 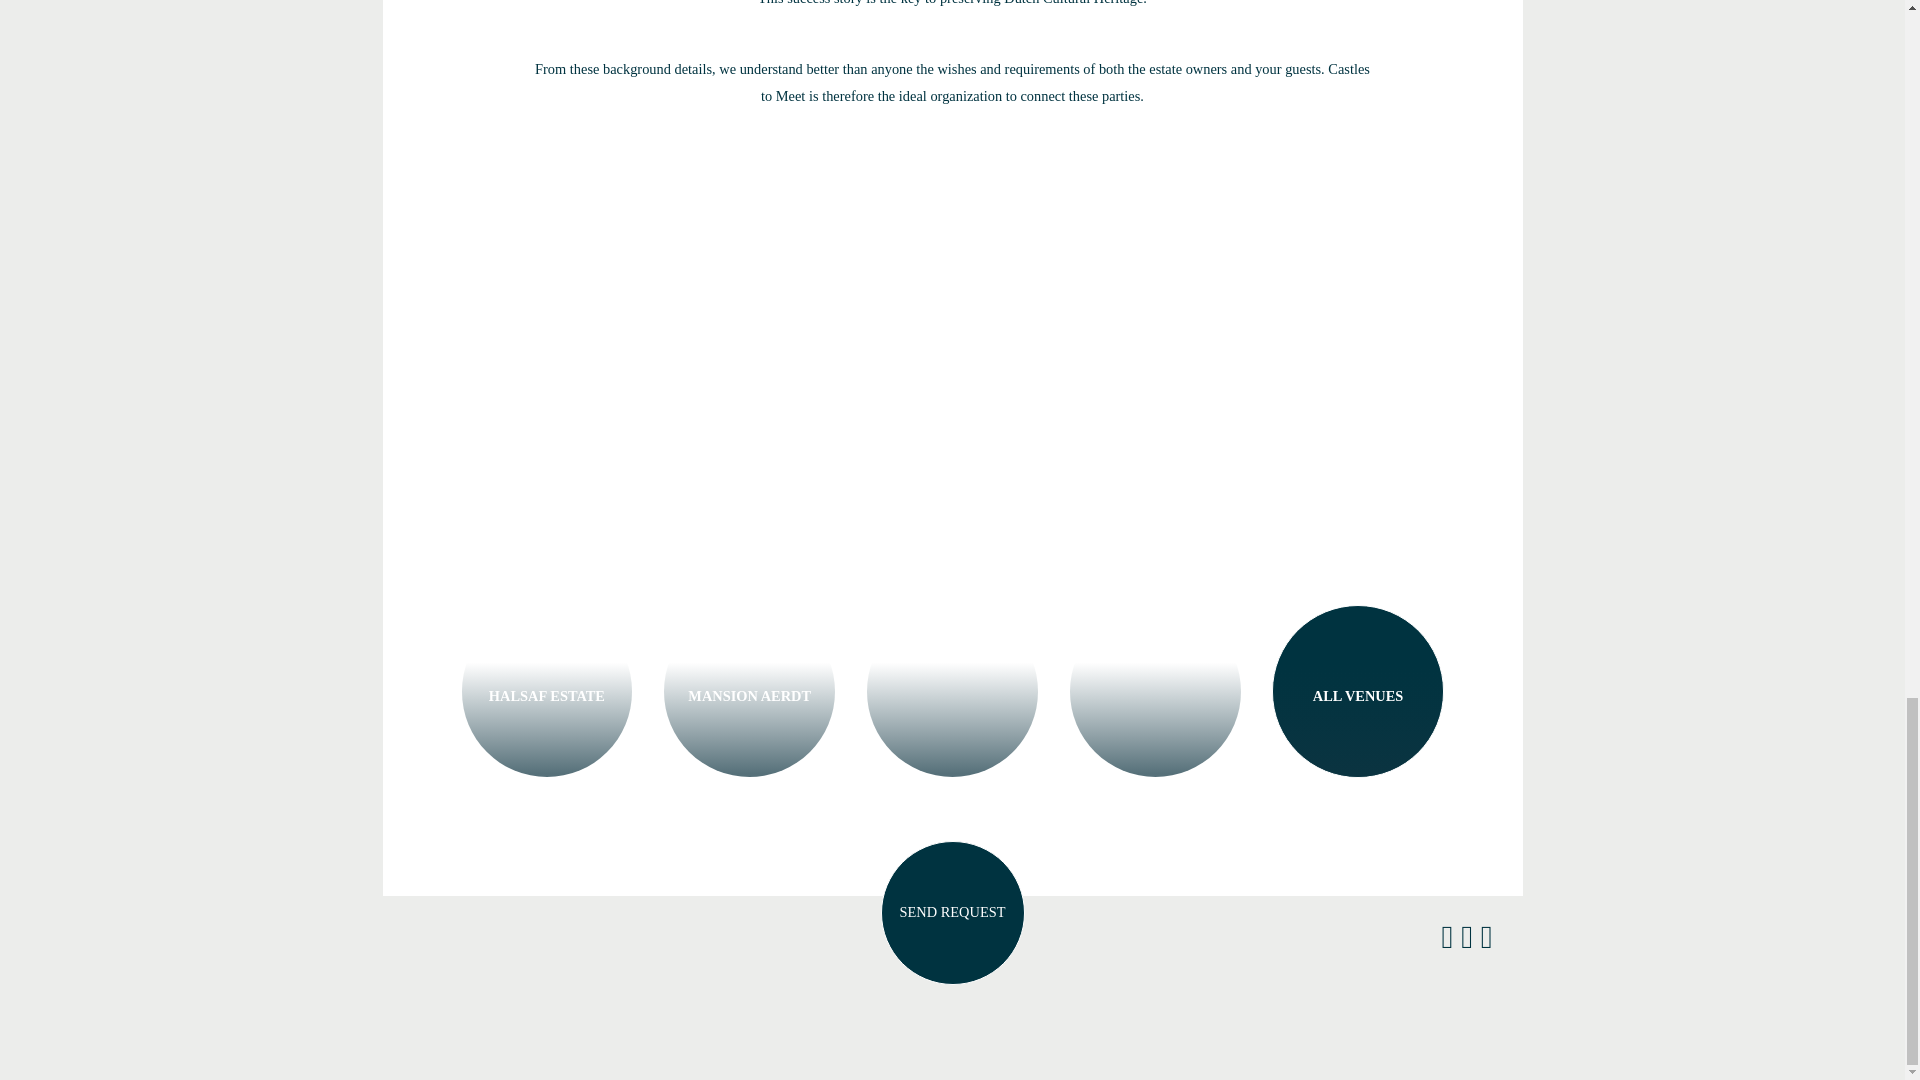 What do you see at coordinates (748, 690) in the screenshot?
I see `MANSION AERDT` at bounding box center [748, 690].